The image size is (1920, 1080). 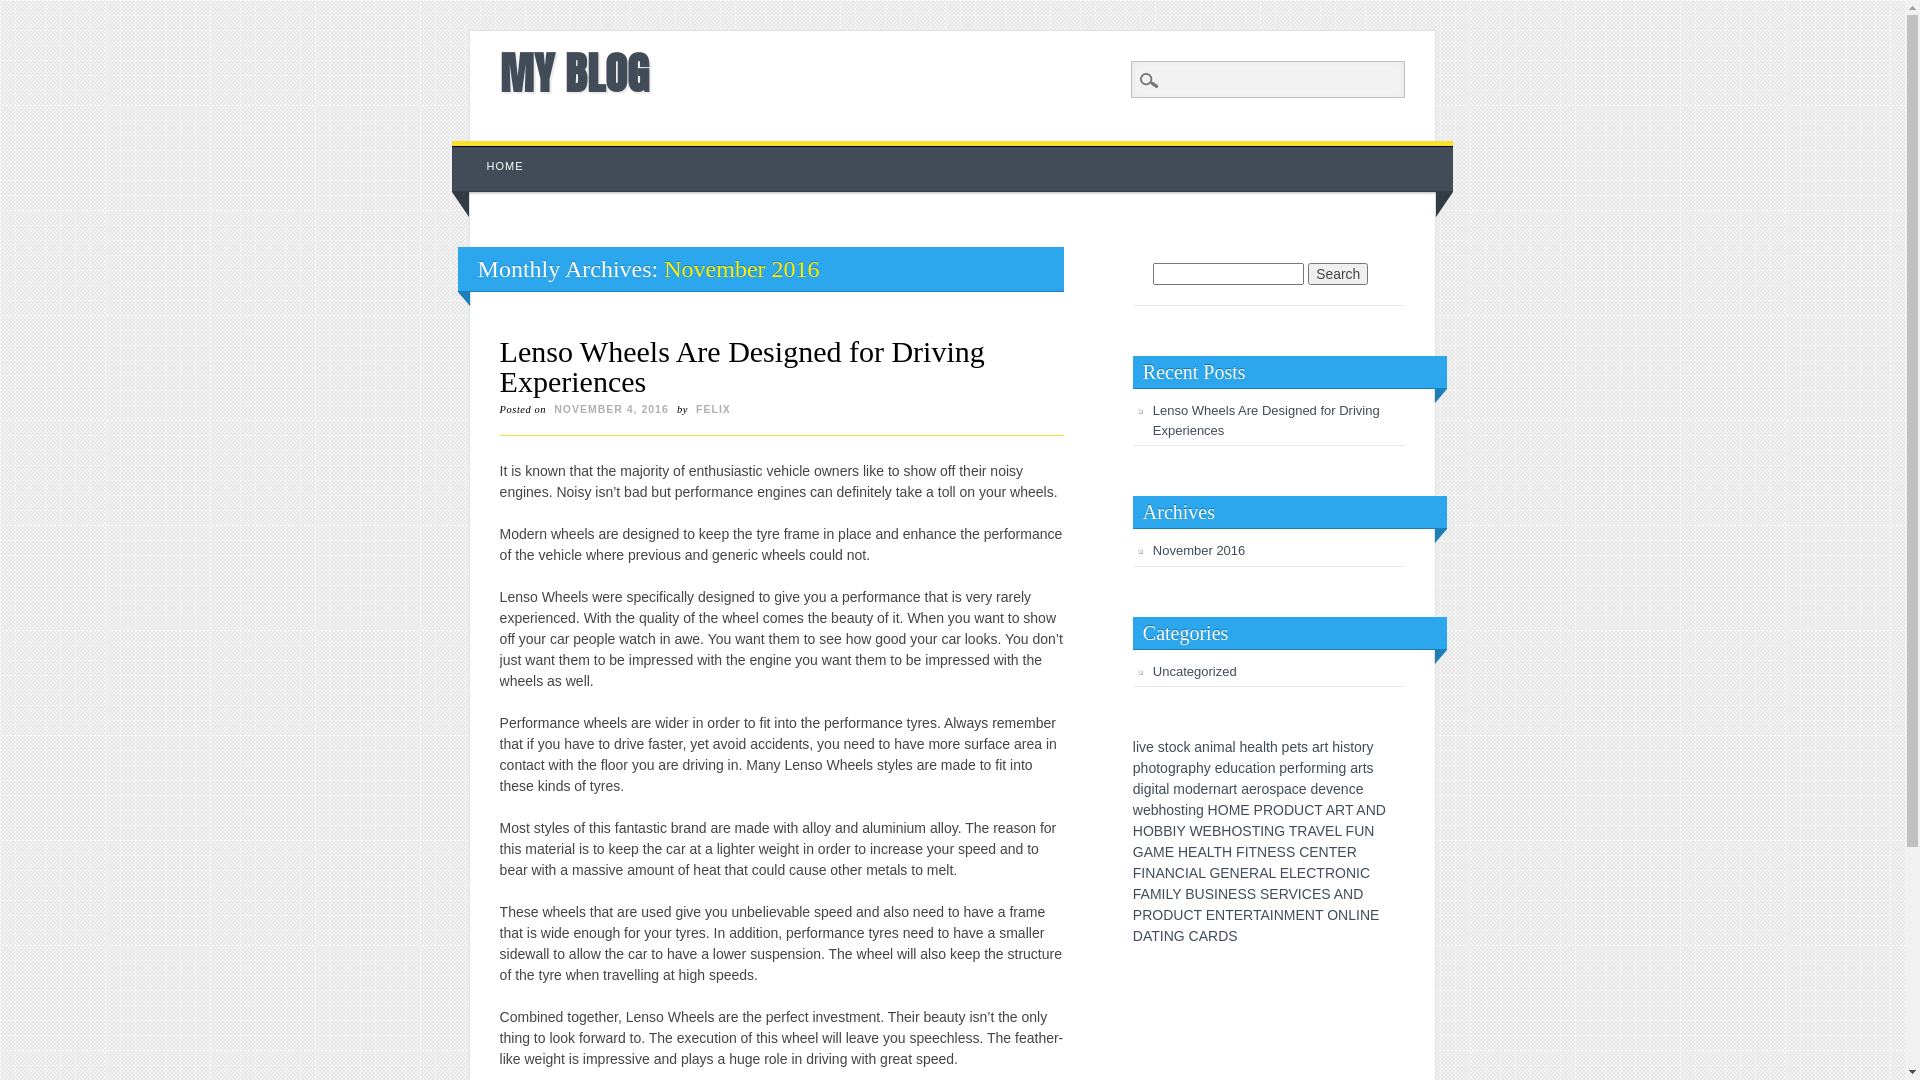 I want to click on R, so click(x=1147, y=915).